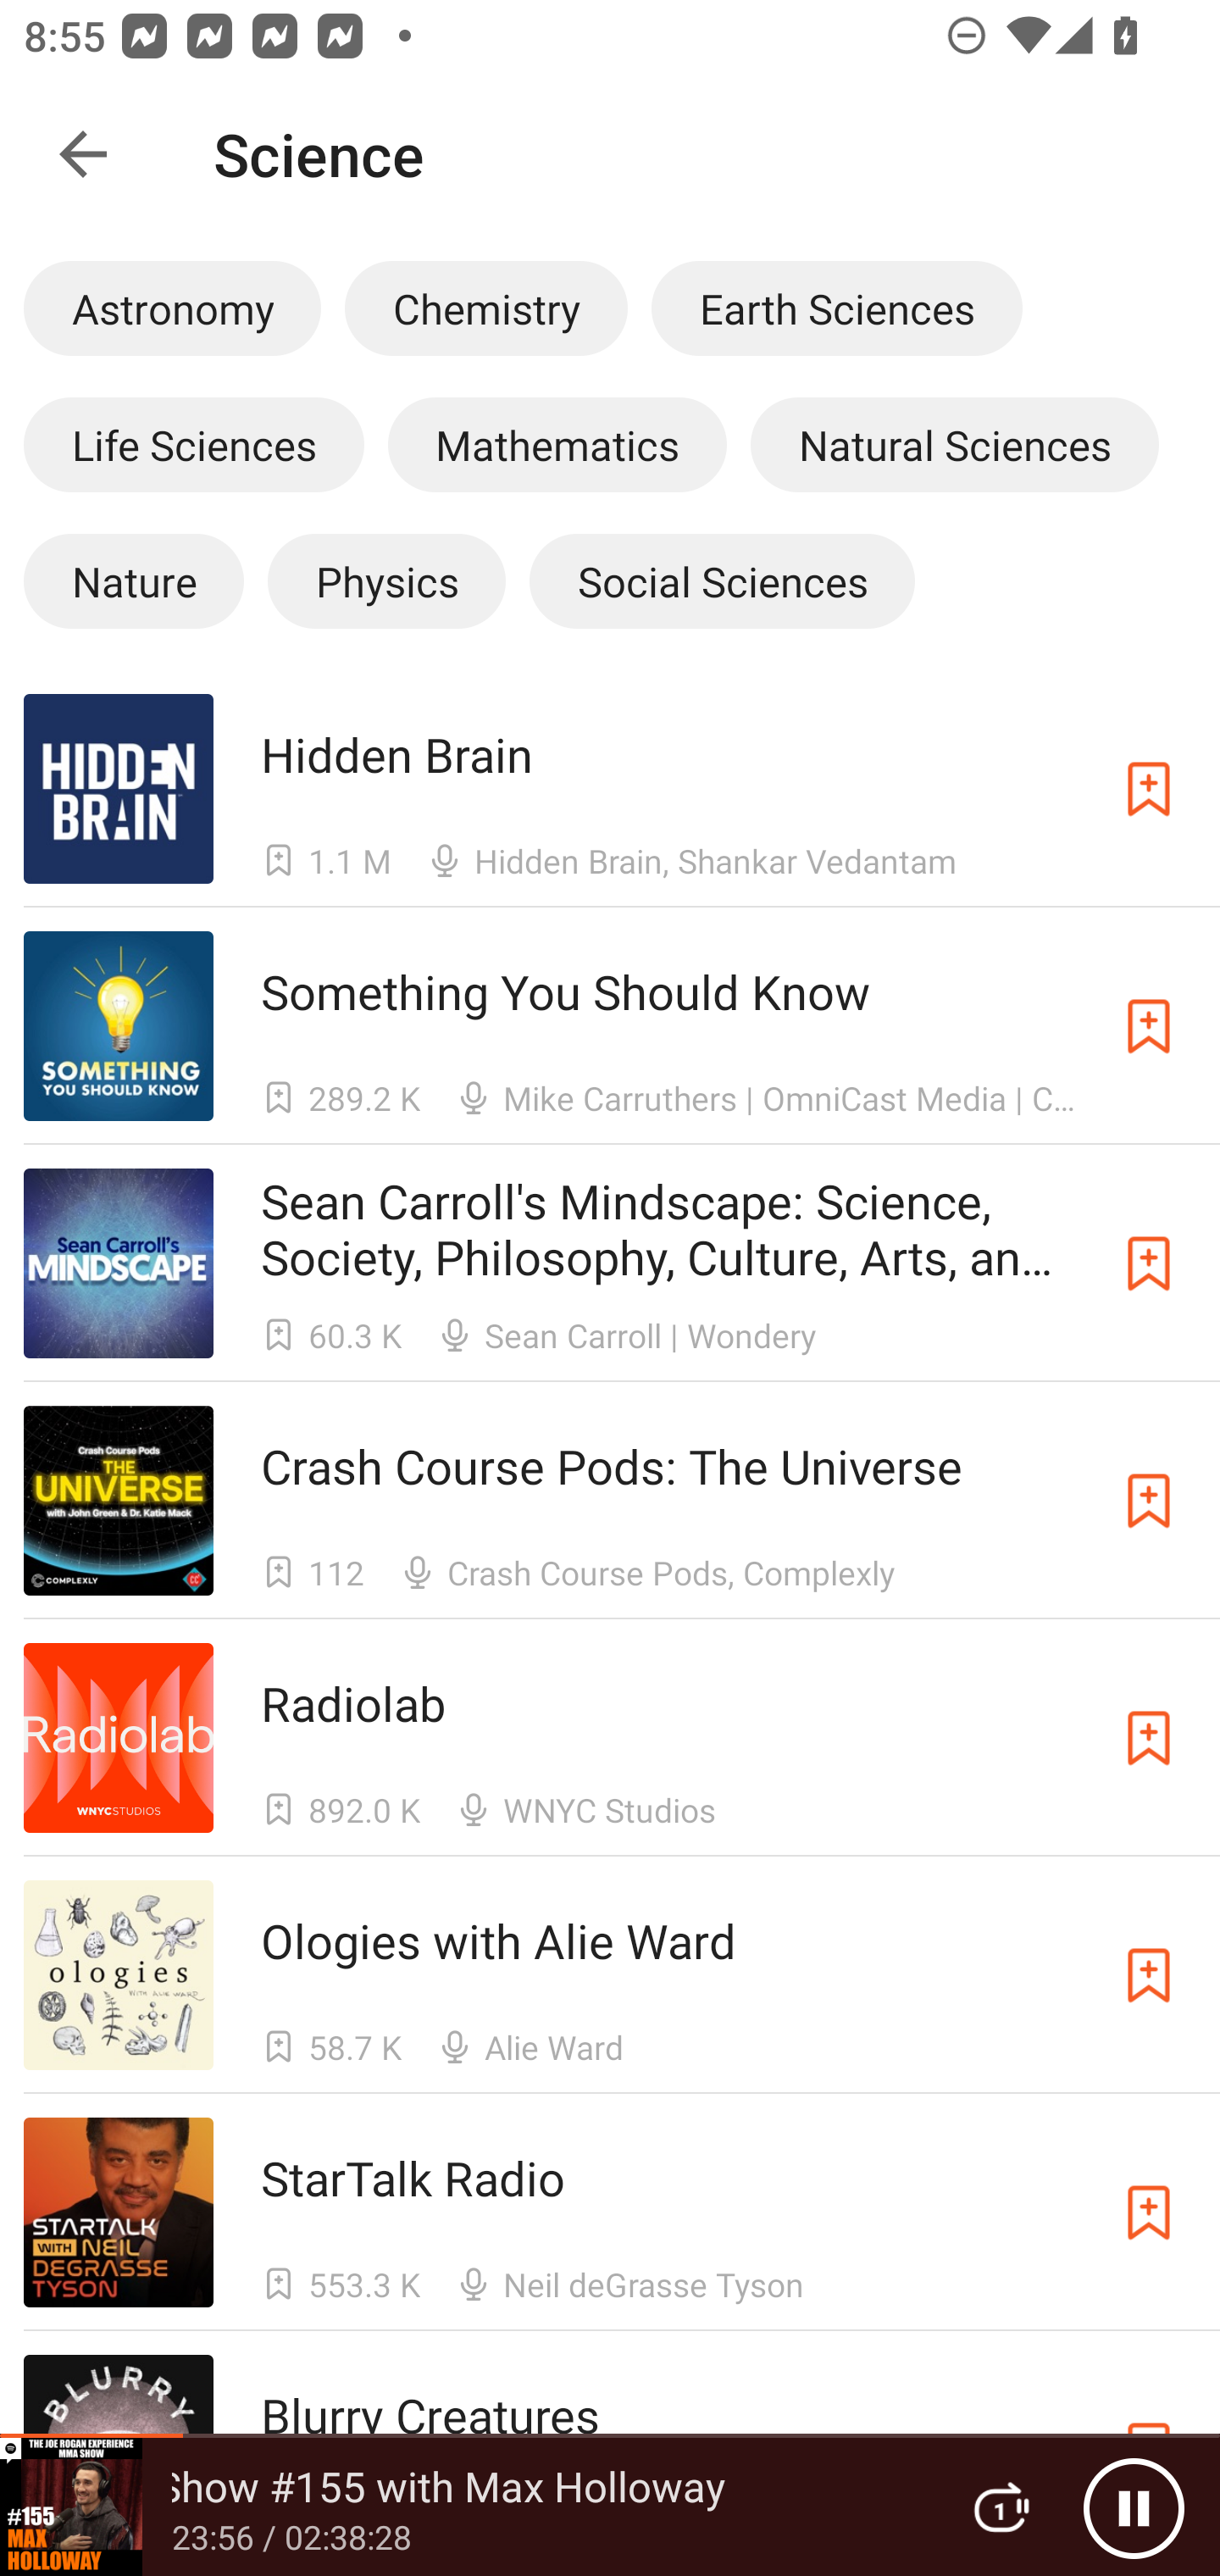 The height and width of the screenshot is (2576, 1220). I want to click on Mathematics, so click(557, 444).